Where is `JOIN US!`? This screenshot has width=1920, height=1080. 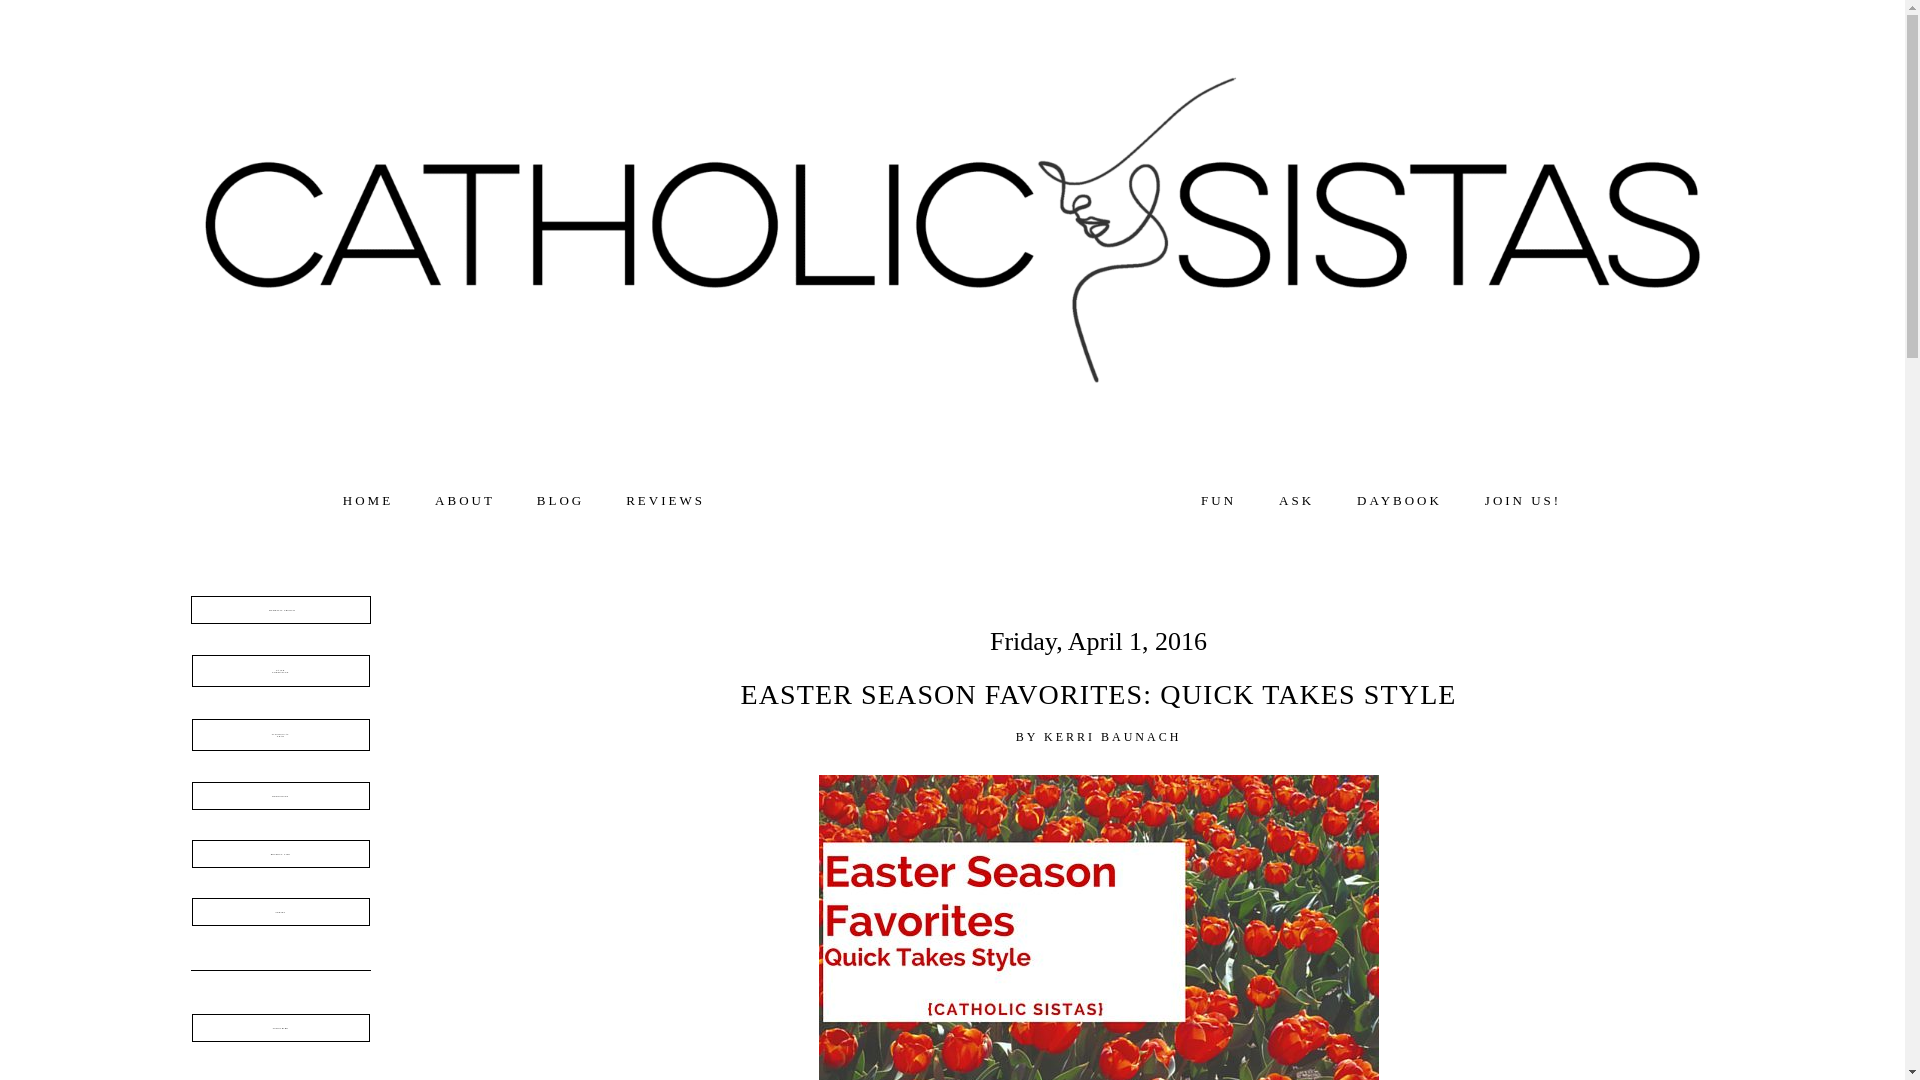
JOIN US! is located at coordinates (1522, 500).